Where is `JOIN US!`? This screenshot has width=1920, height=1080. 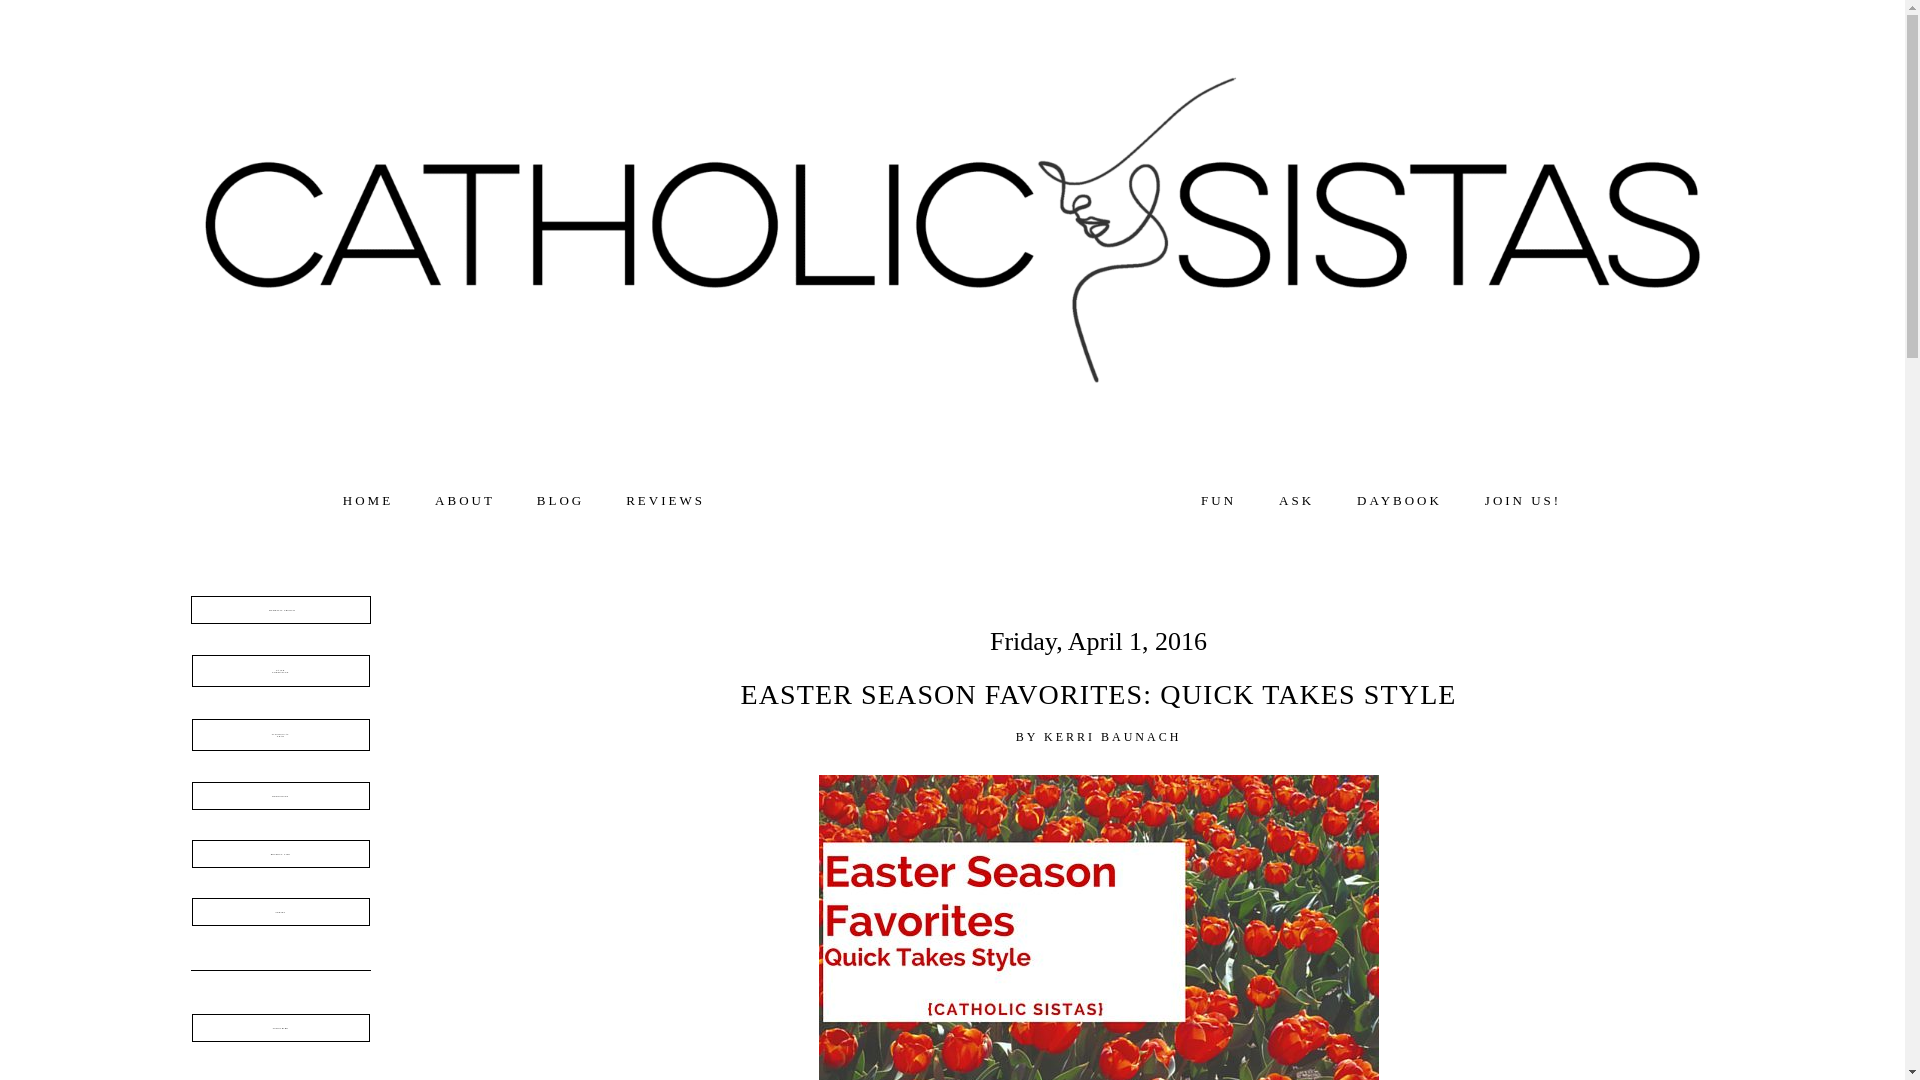
JOIN US! is located at coordinates (1522, 500).